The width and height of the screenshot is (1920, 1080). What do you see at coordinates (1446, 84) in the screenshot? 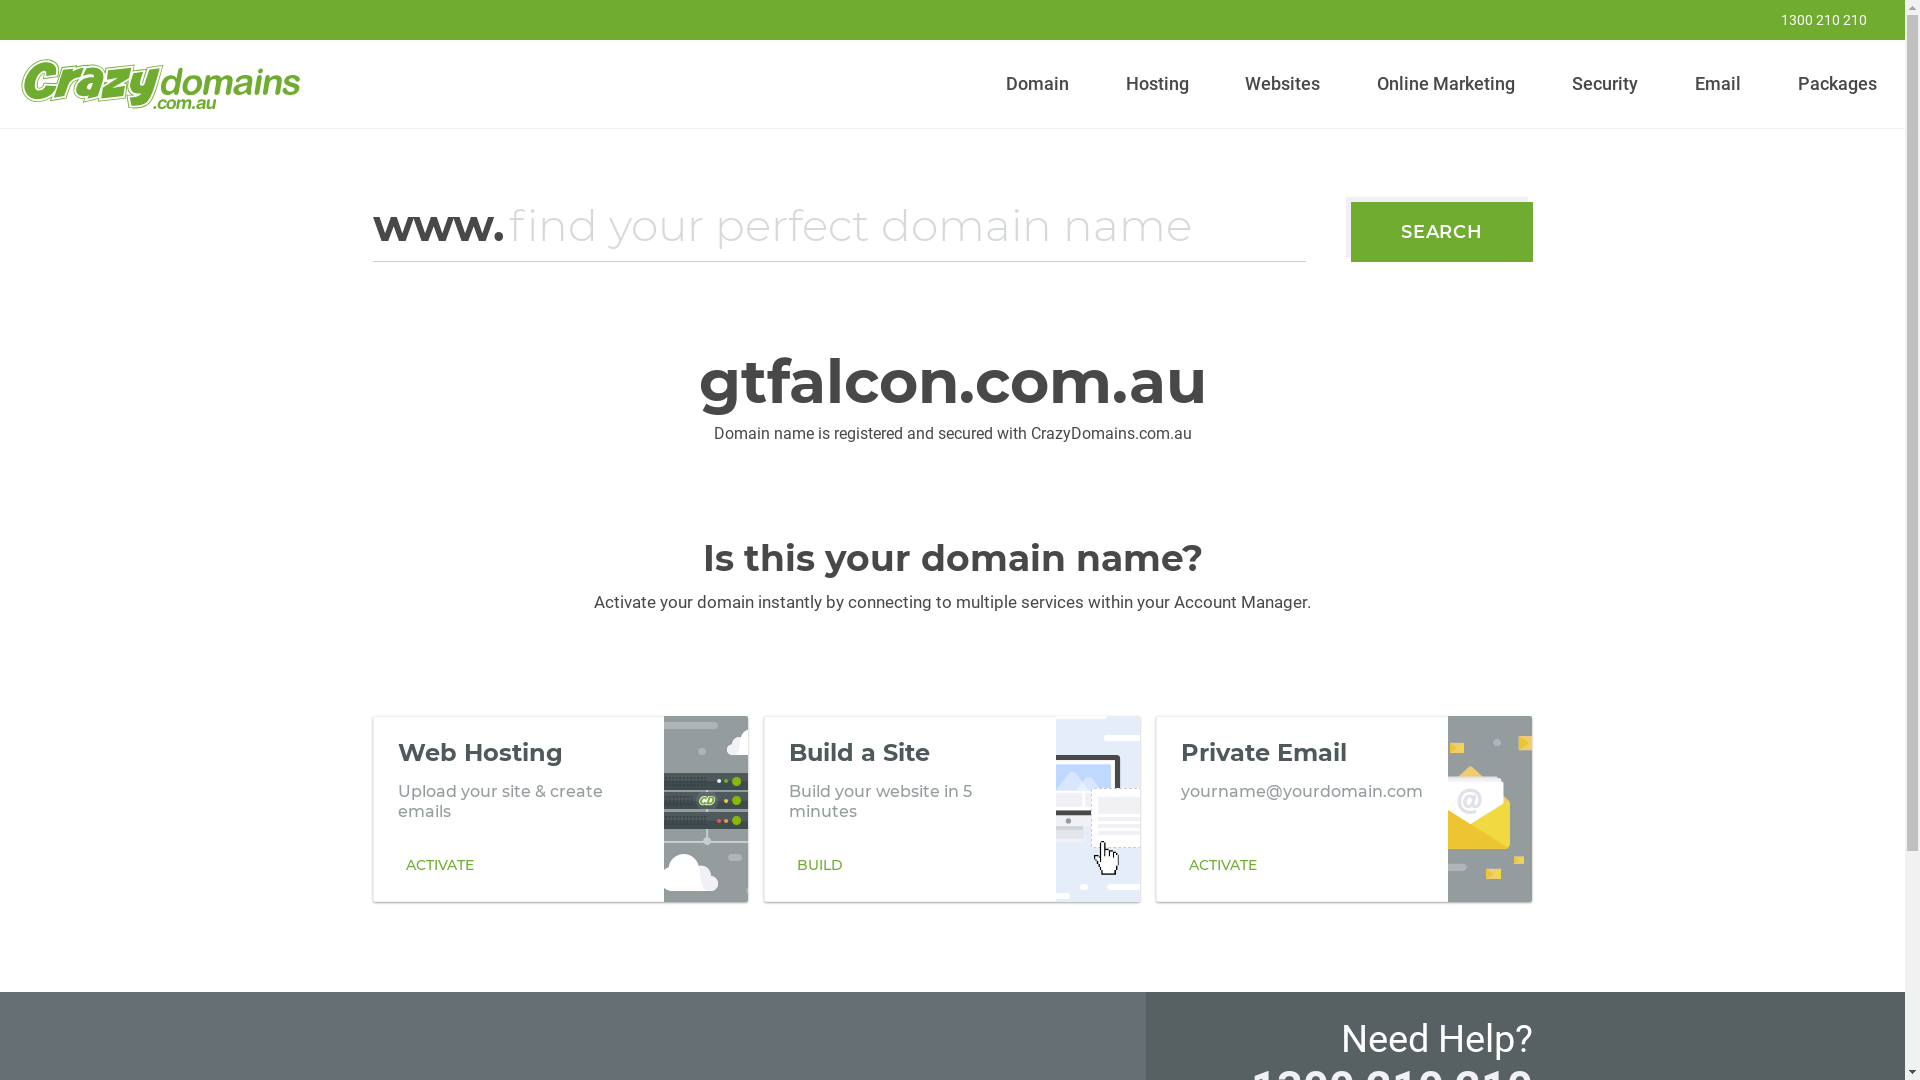
I see `Online Marketing` at bounding box center [1446, 84].